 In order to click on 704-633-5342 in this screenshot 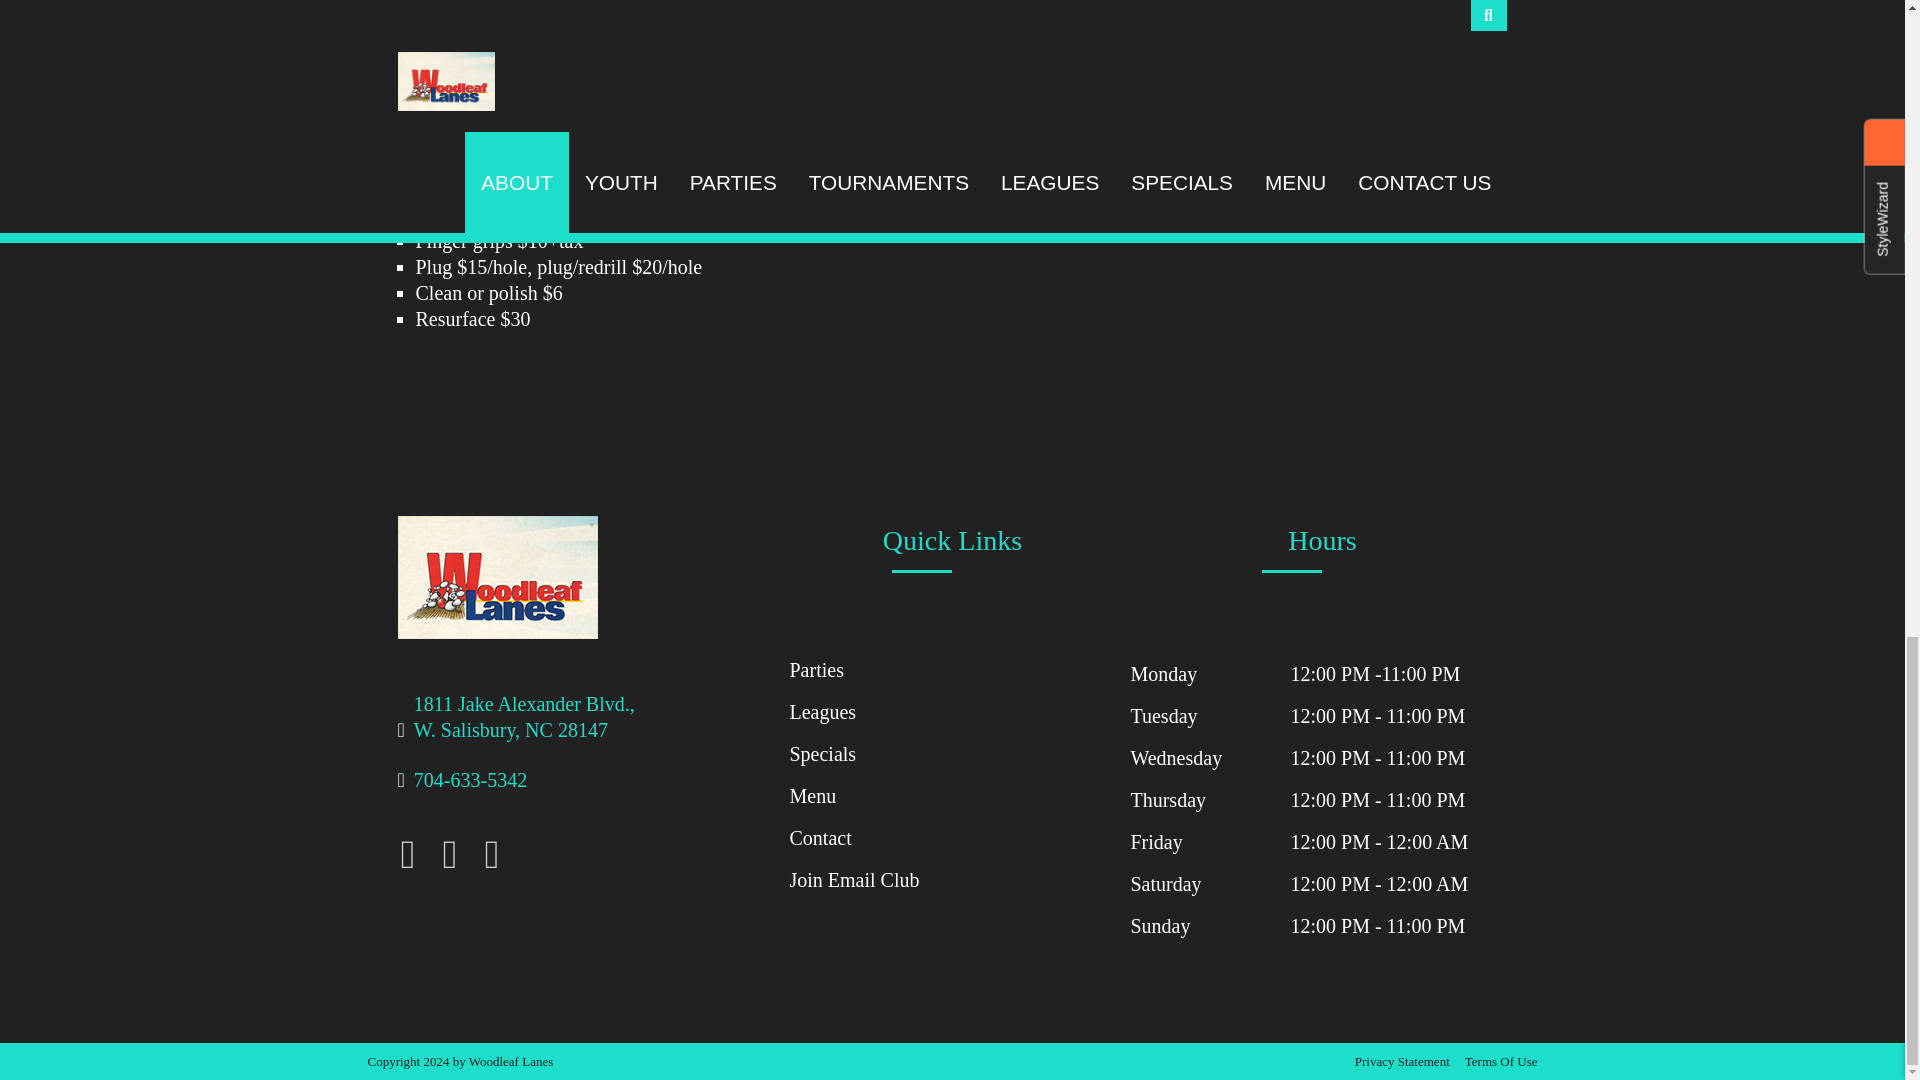, I will do `click(470, 779)`.